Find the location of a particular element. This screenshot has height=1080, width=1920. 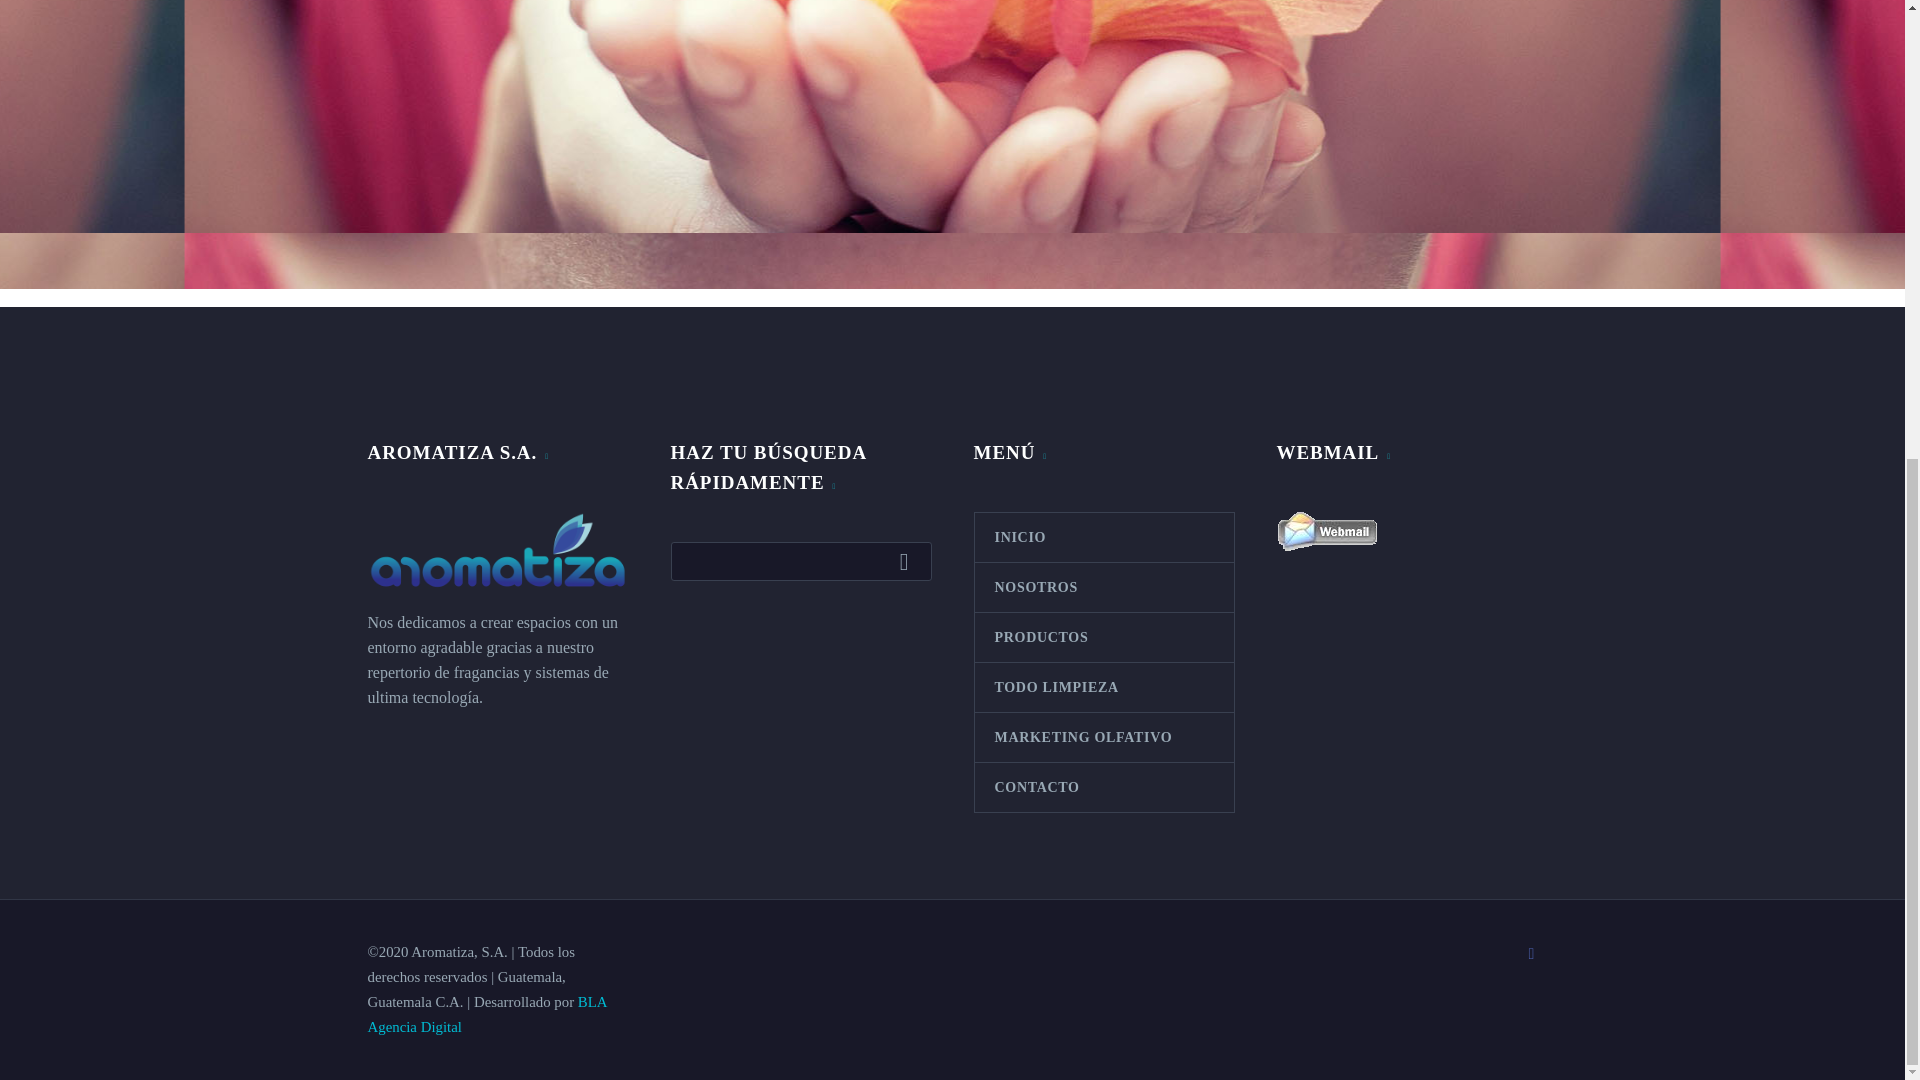

TODO LIMPIEZA is located at coordinates (1102, 687).